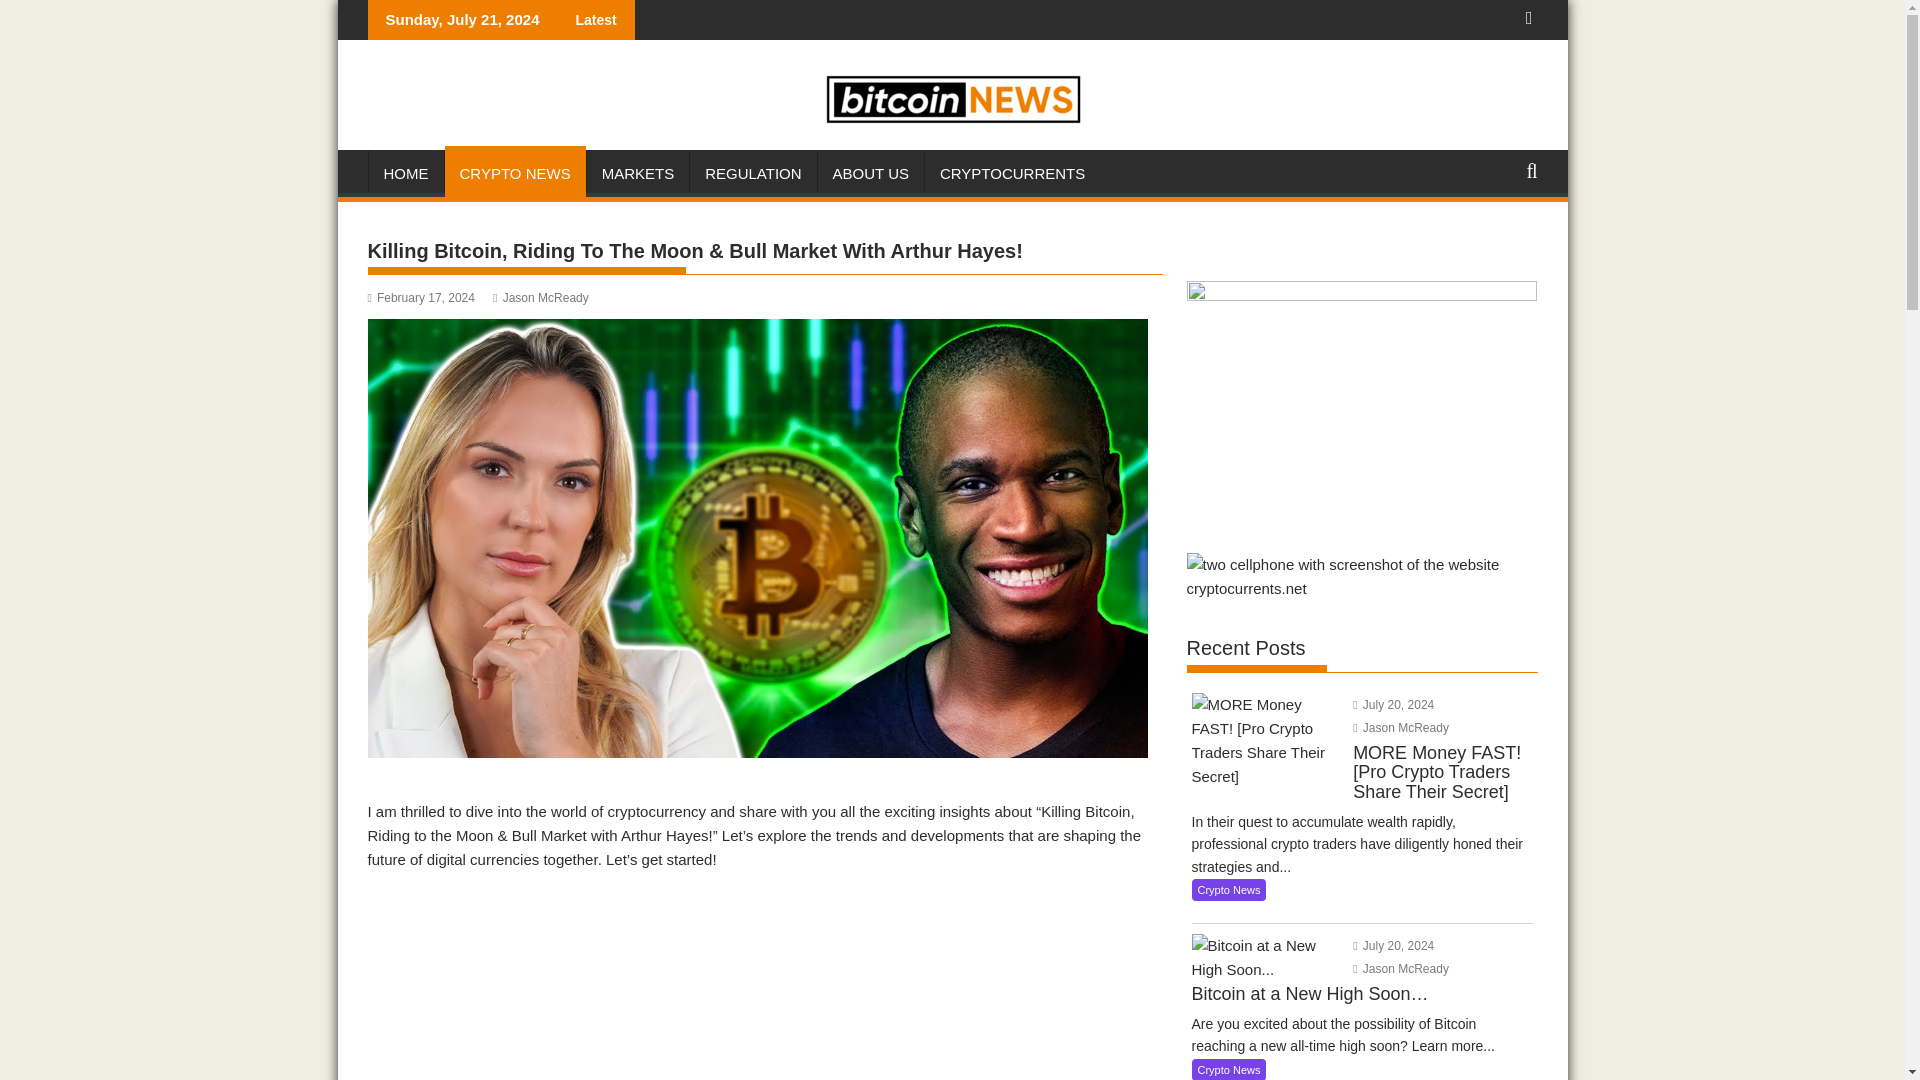  I want to click on YouTube video player, so click(766, 984).